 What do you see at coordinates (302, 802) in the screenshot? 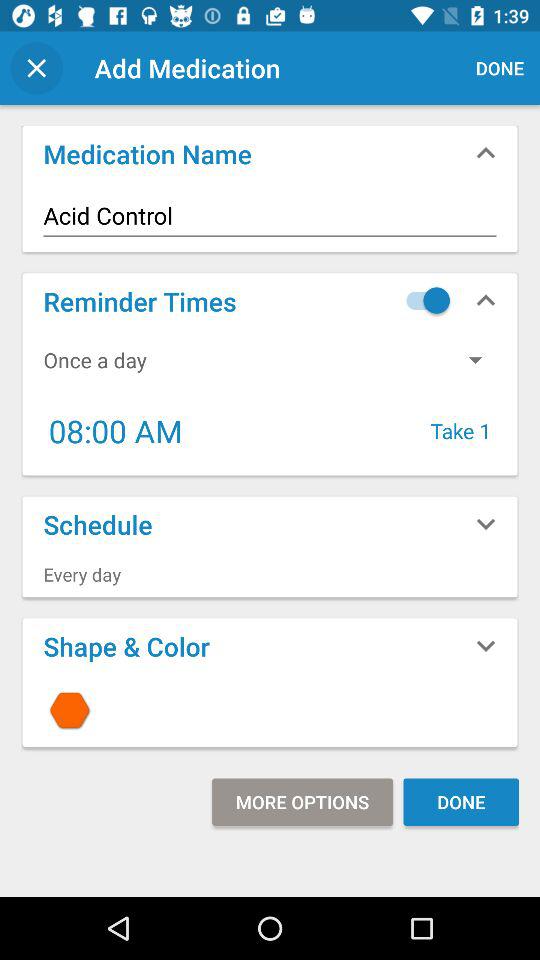
I see `tap the icon below the   icon` at bounding box center [302, 802].